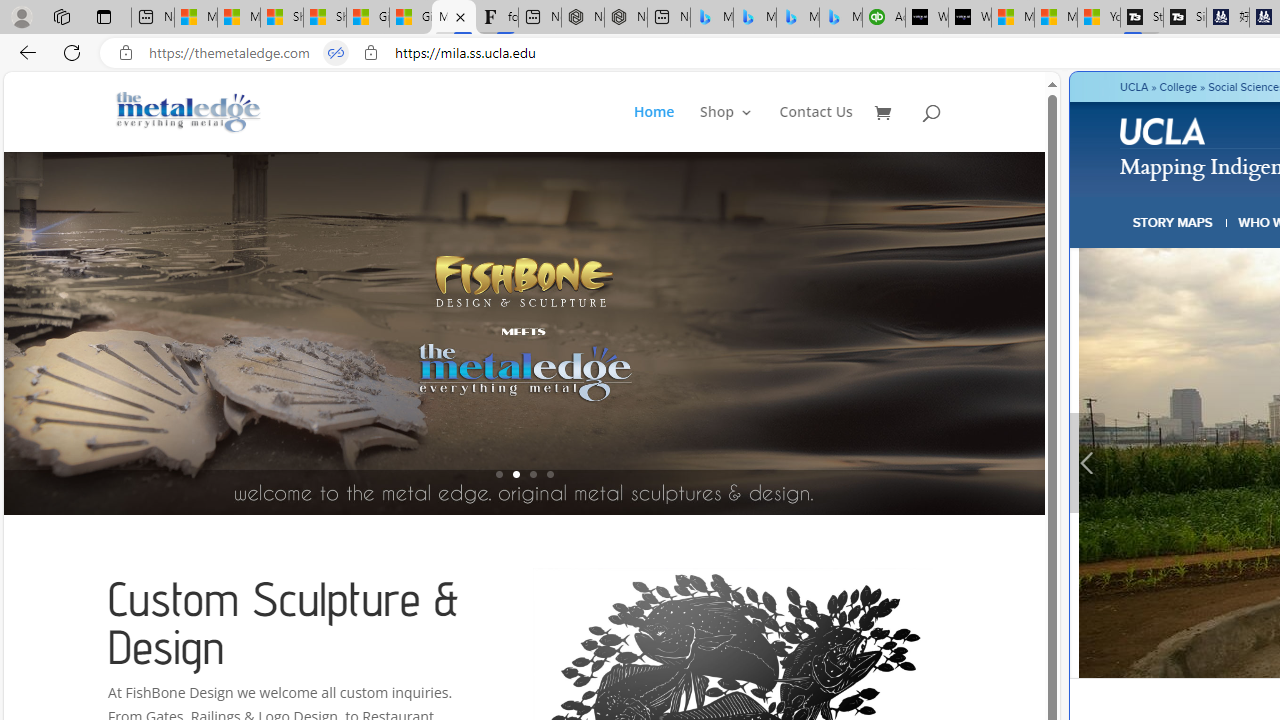 The image size is (1280, 720). What do you see at coordinates (453, 18) in the screenshot?
I see `Mapping Indigenous LA` at bounding box center [453, 18].